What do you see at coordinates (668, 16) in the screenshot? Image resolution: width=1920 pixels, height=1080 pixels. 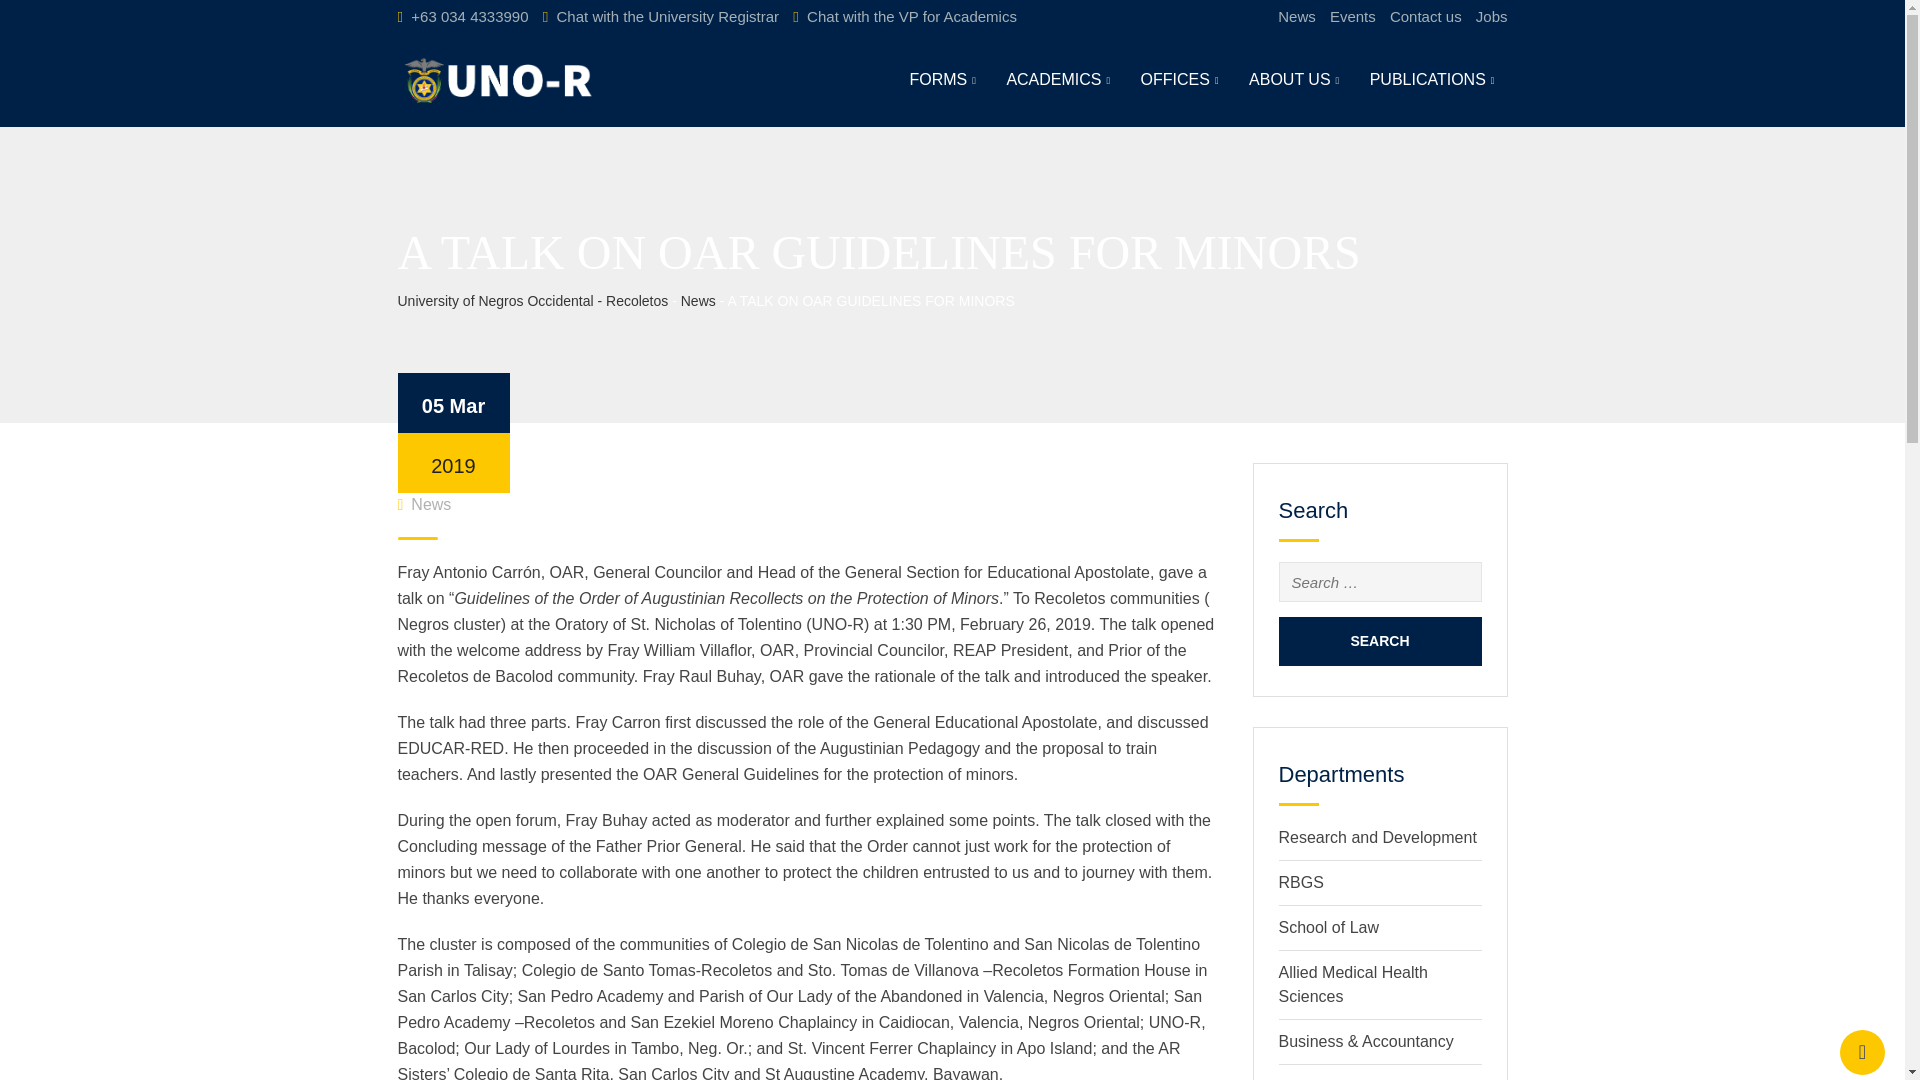 I see `Chat with the University Registrar` at bounding box center [668, 16].